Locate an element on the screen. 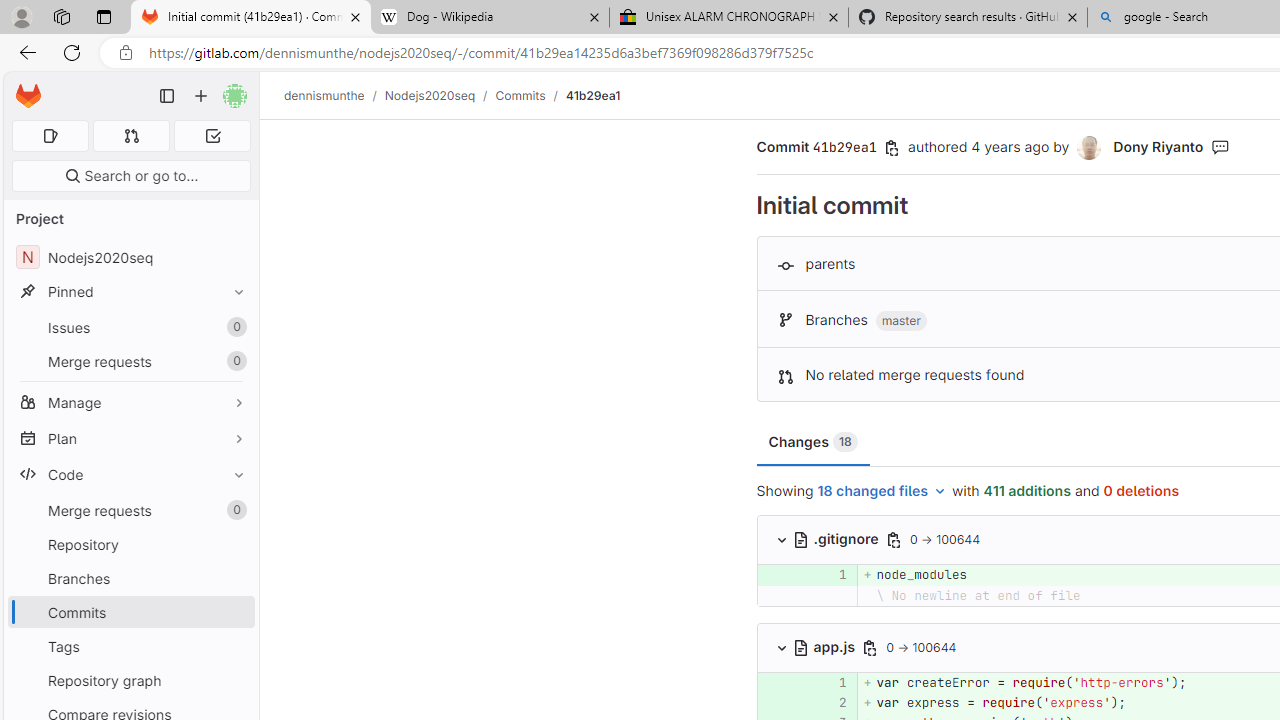 Image resolution: width=1280 pixels, height=720 pixels. NNodejs2020seq is located at coordinates (130, 258).